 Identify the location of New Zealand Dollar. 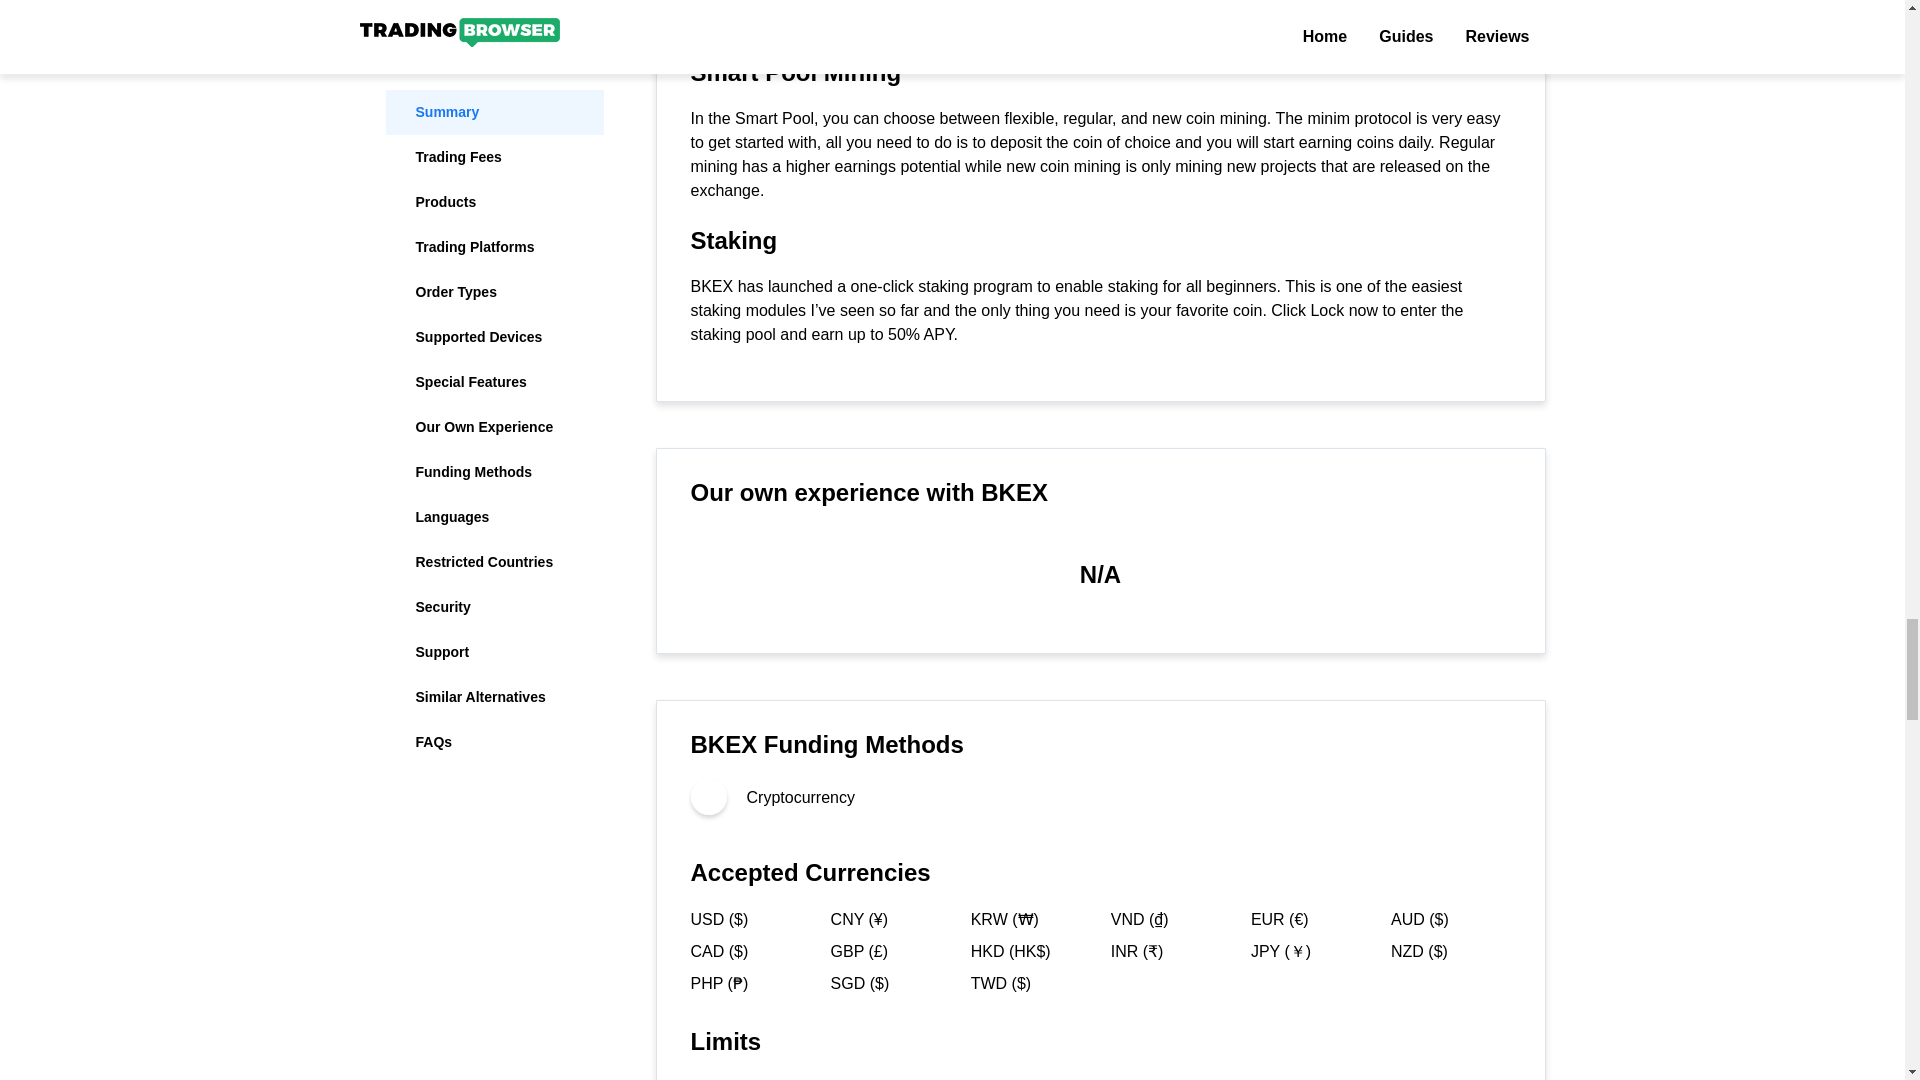
(1448, 952).